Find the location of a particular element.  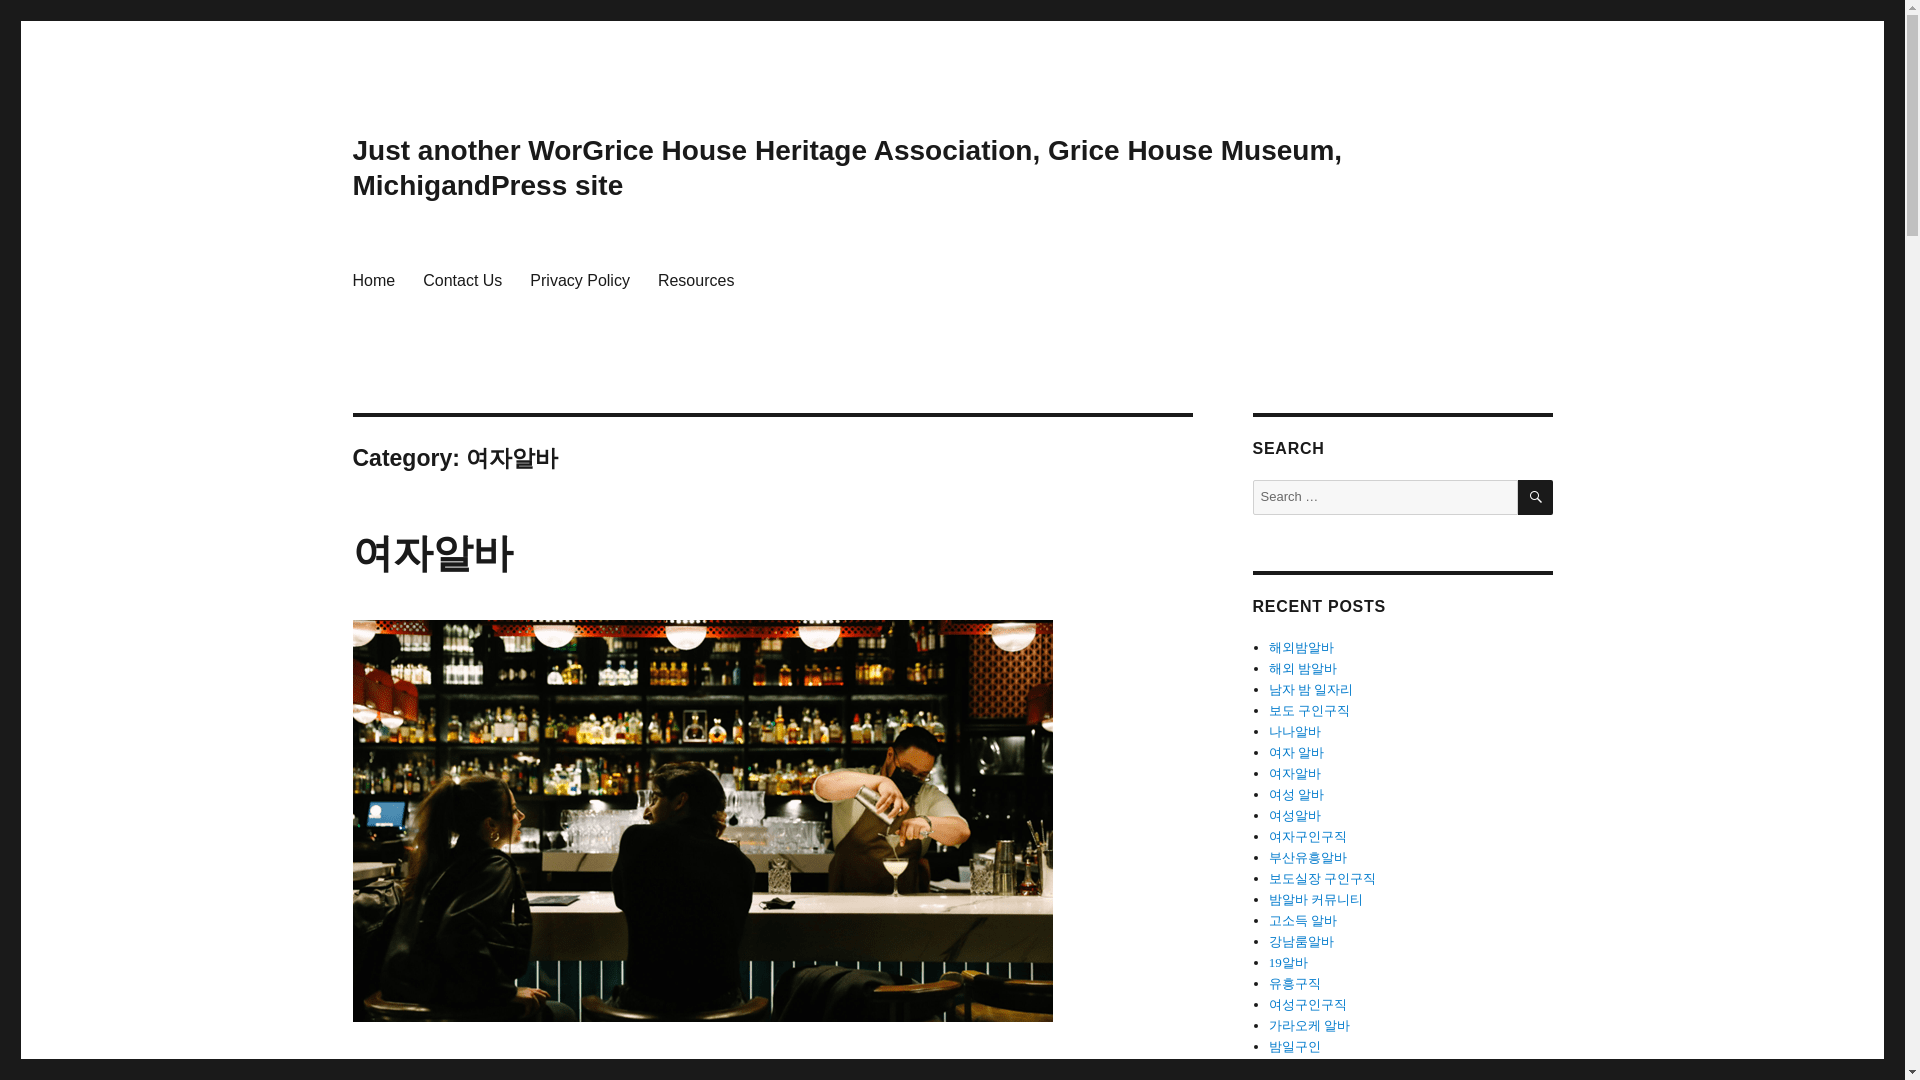

August 14, 2023 is located at coordinates (399, 1074).